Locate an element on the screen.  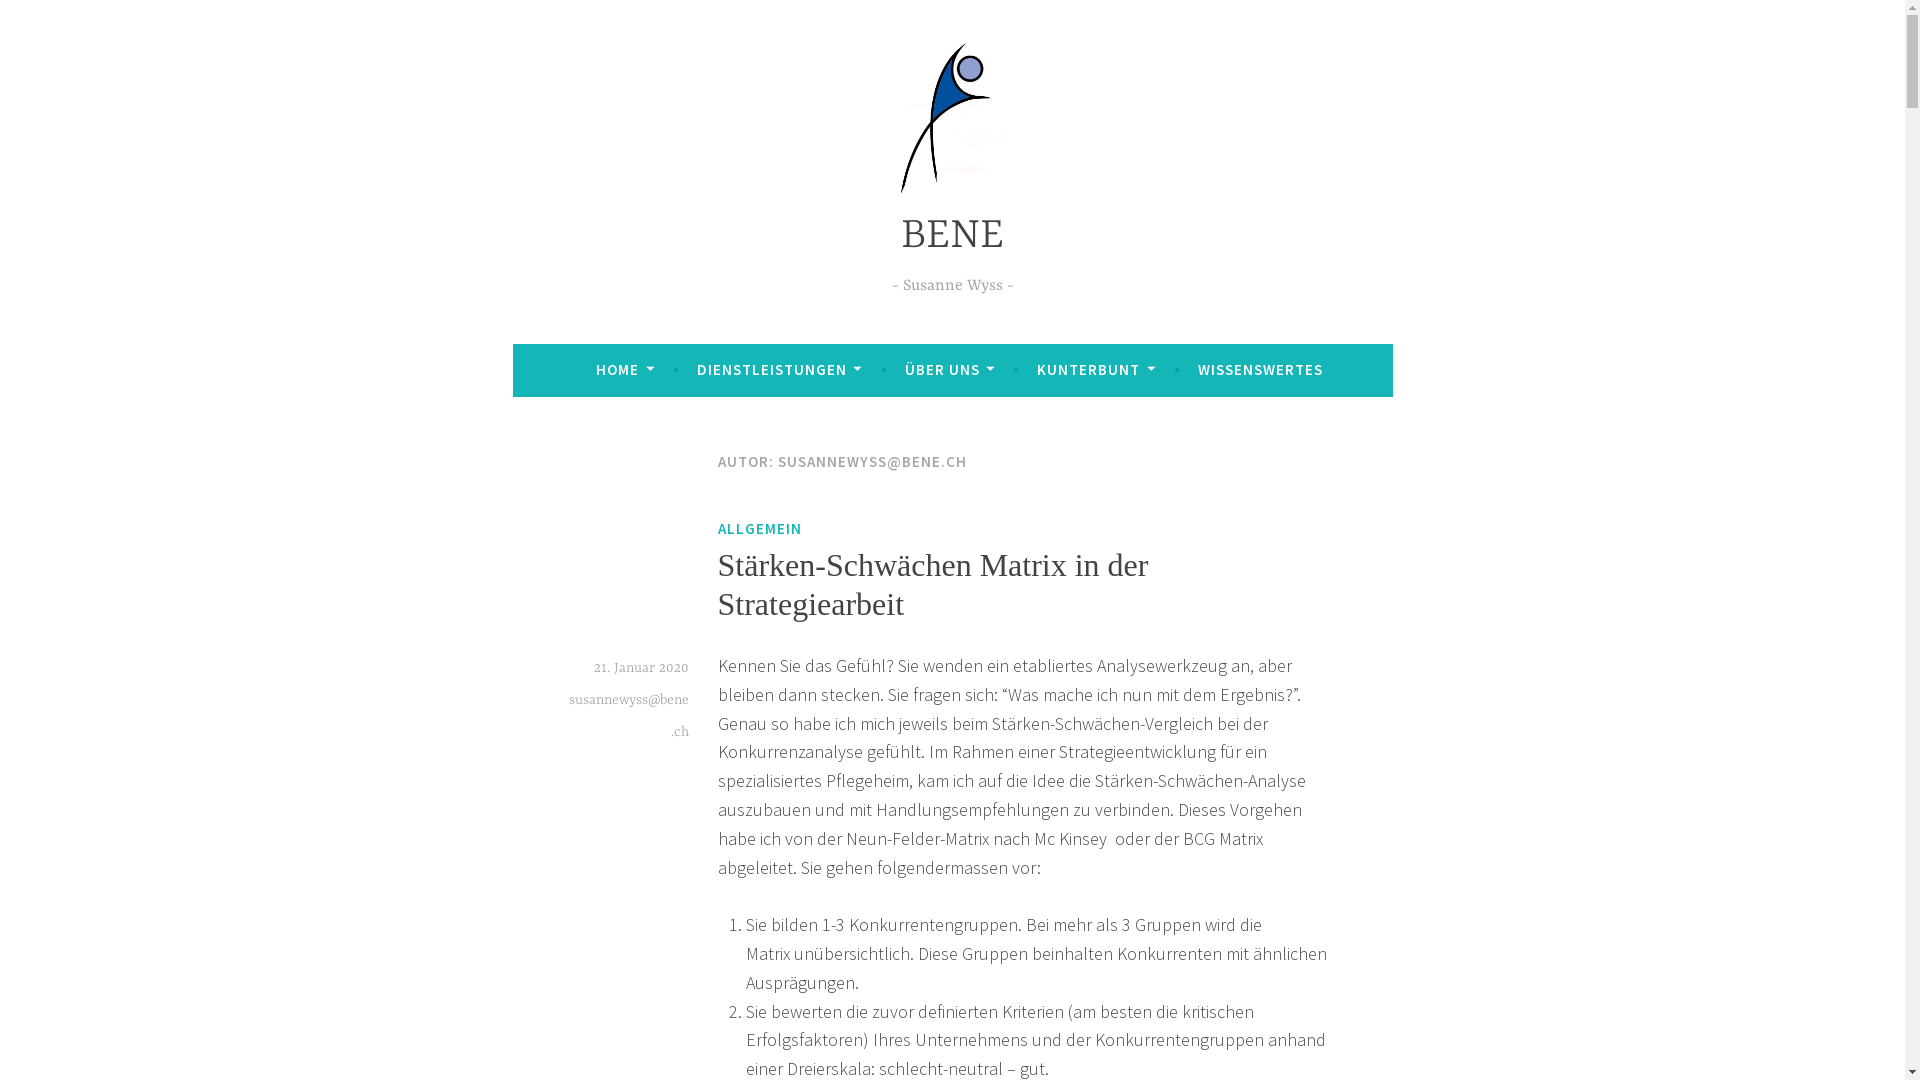
21. Januar 2020 is located at coordinates (642, 668).